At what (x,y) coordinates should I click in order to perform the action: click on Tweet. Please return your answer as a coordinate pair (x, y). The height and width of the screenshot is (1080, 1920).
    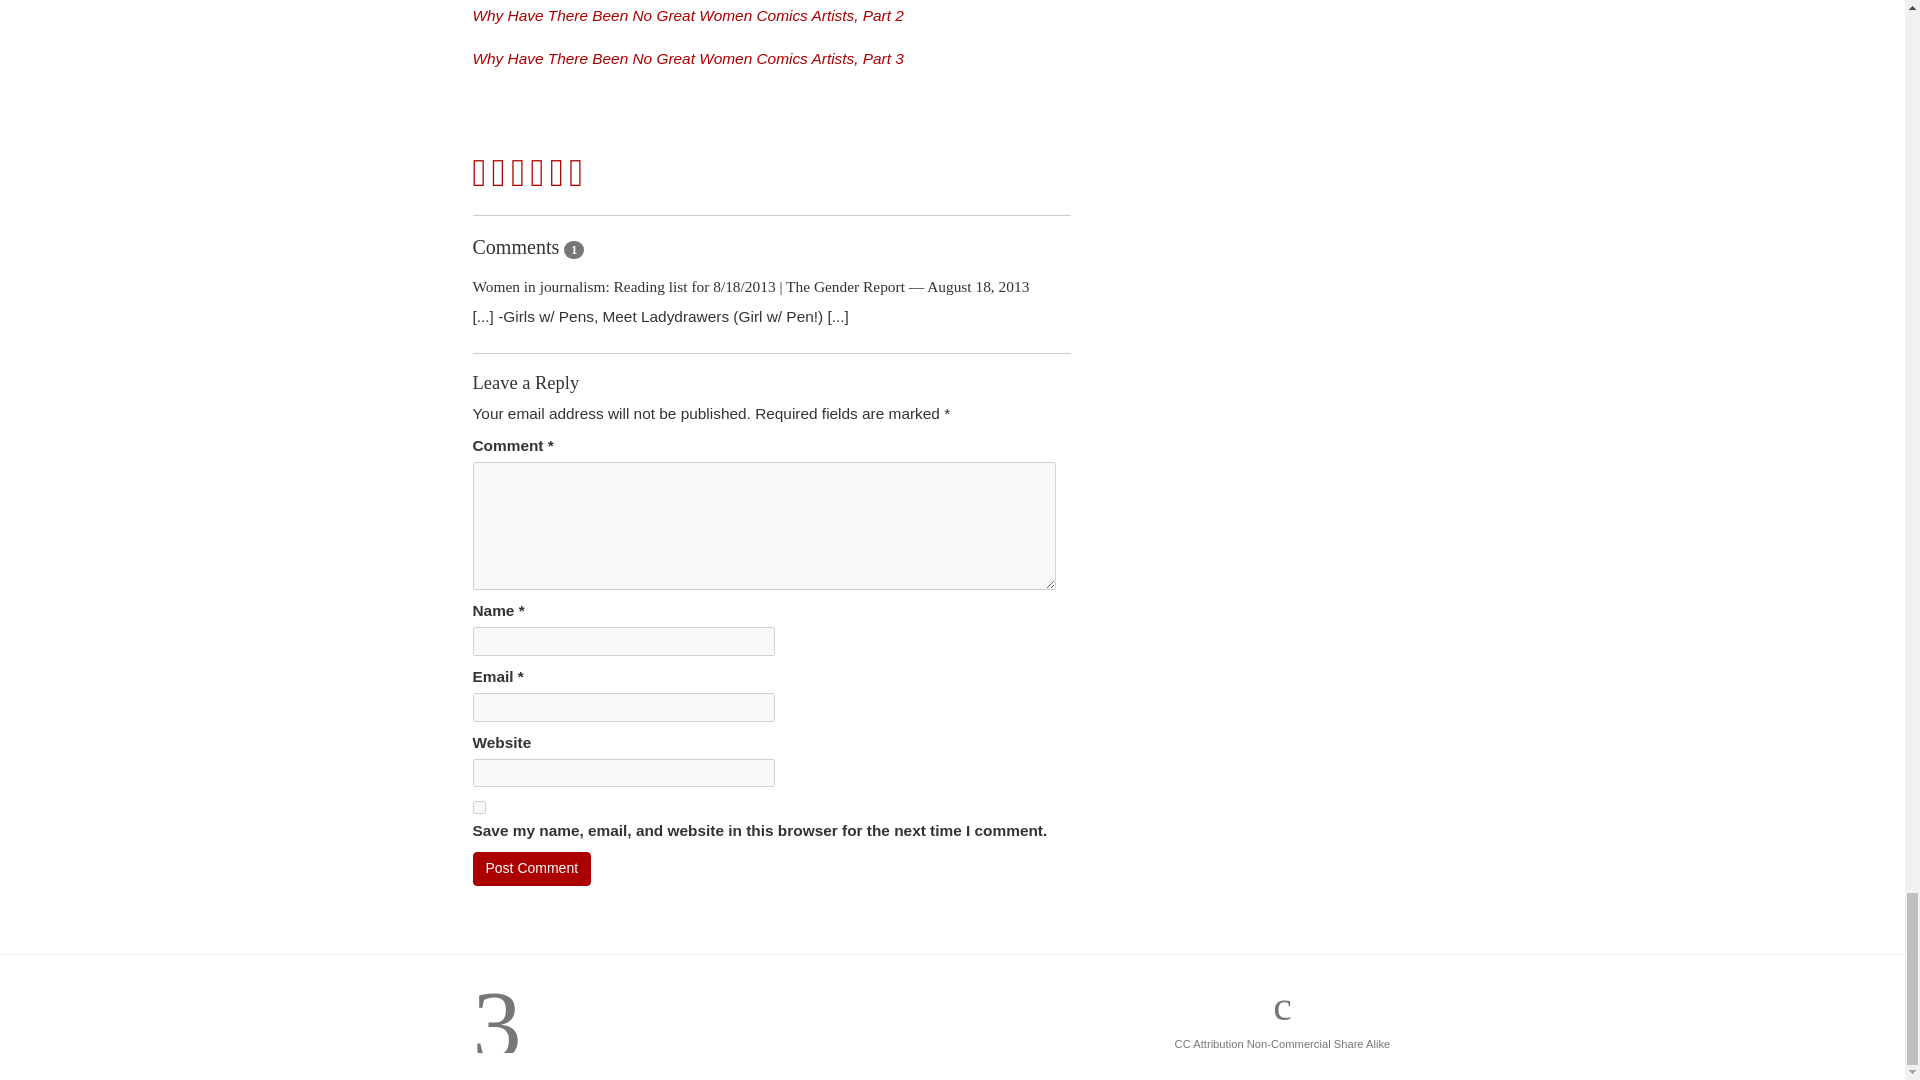
    Looking at the image, I should click on (498, 174).